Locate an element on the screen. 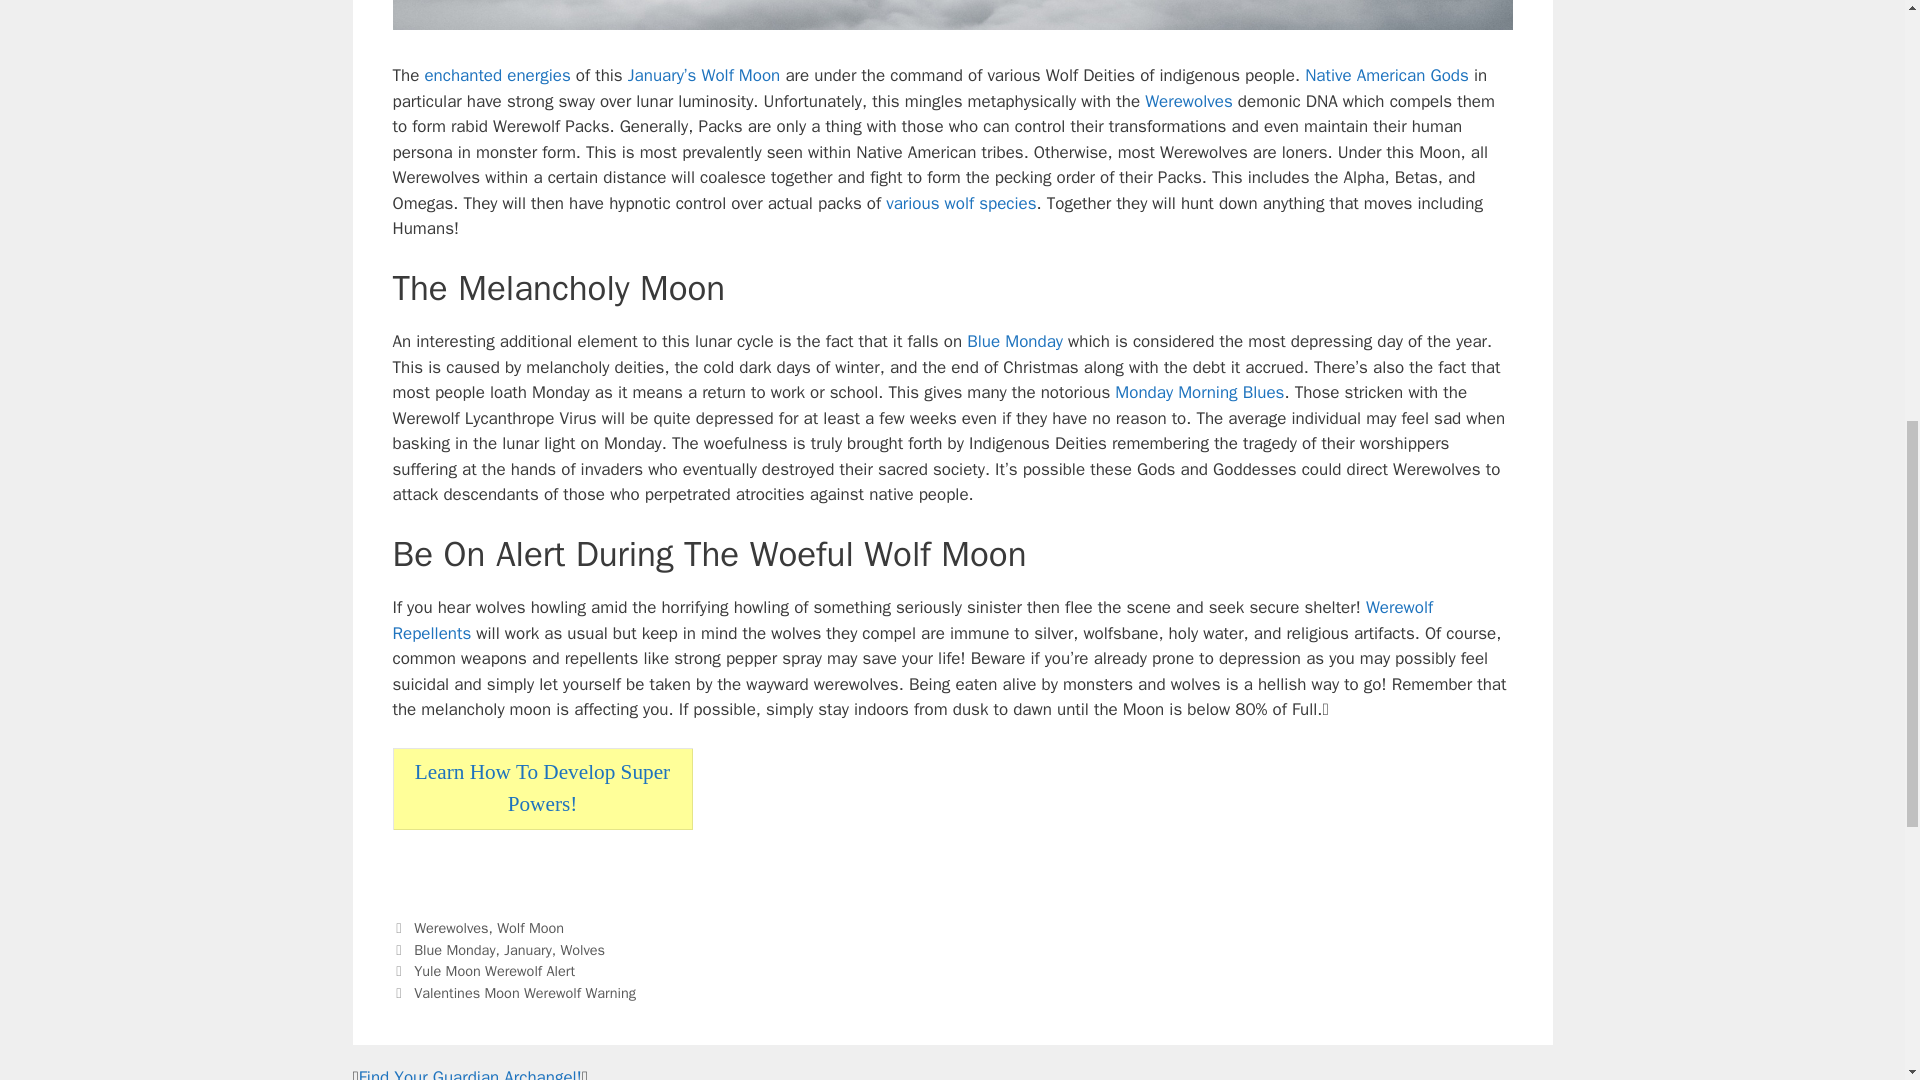  Blue Monday is located at coordinates (1015, 341).